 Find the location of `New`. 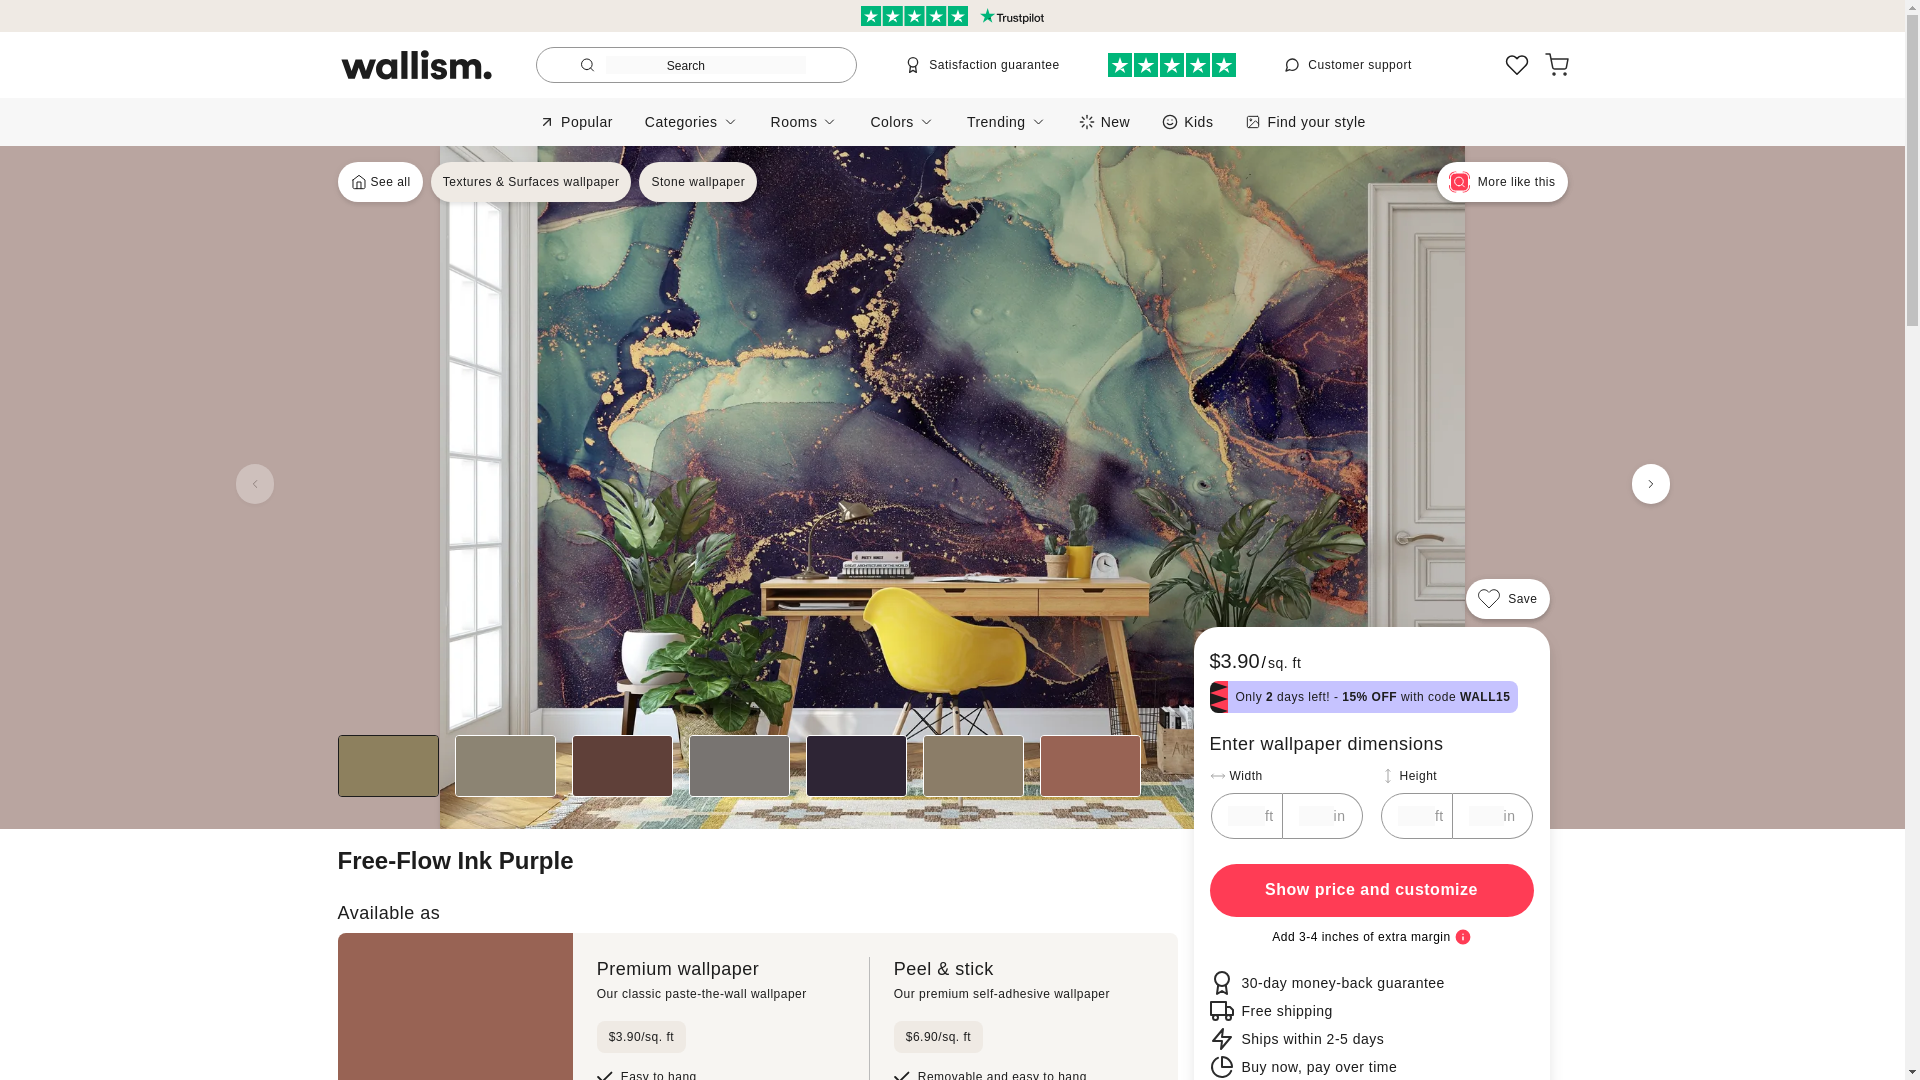

New is located at coordinates (1104, 121).